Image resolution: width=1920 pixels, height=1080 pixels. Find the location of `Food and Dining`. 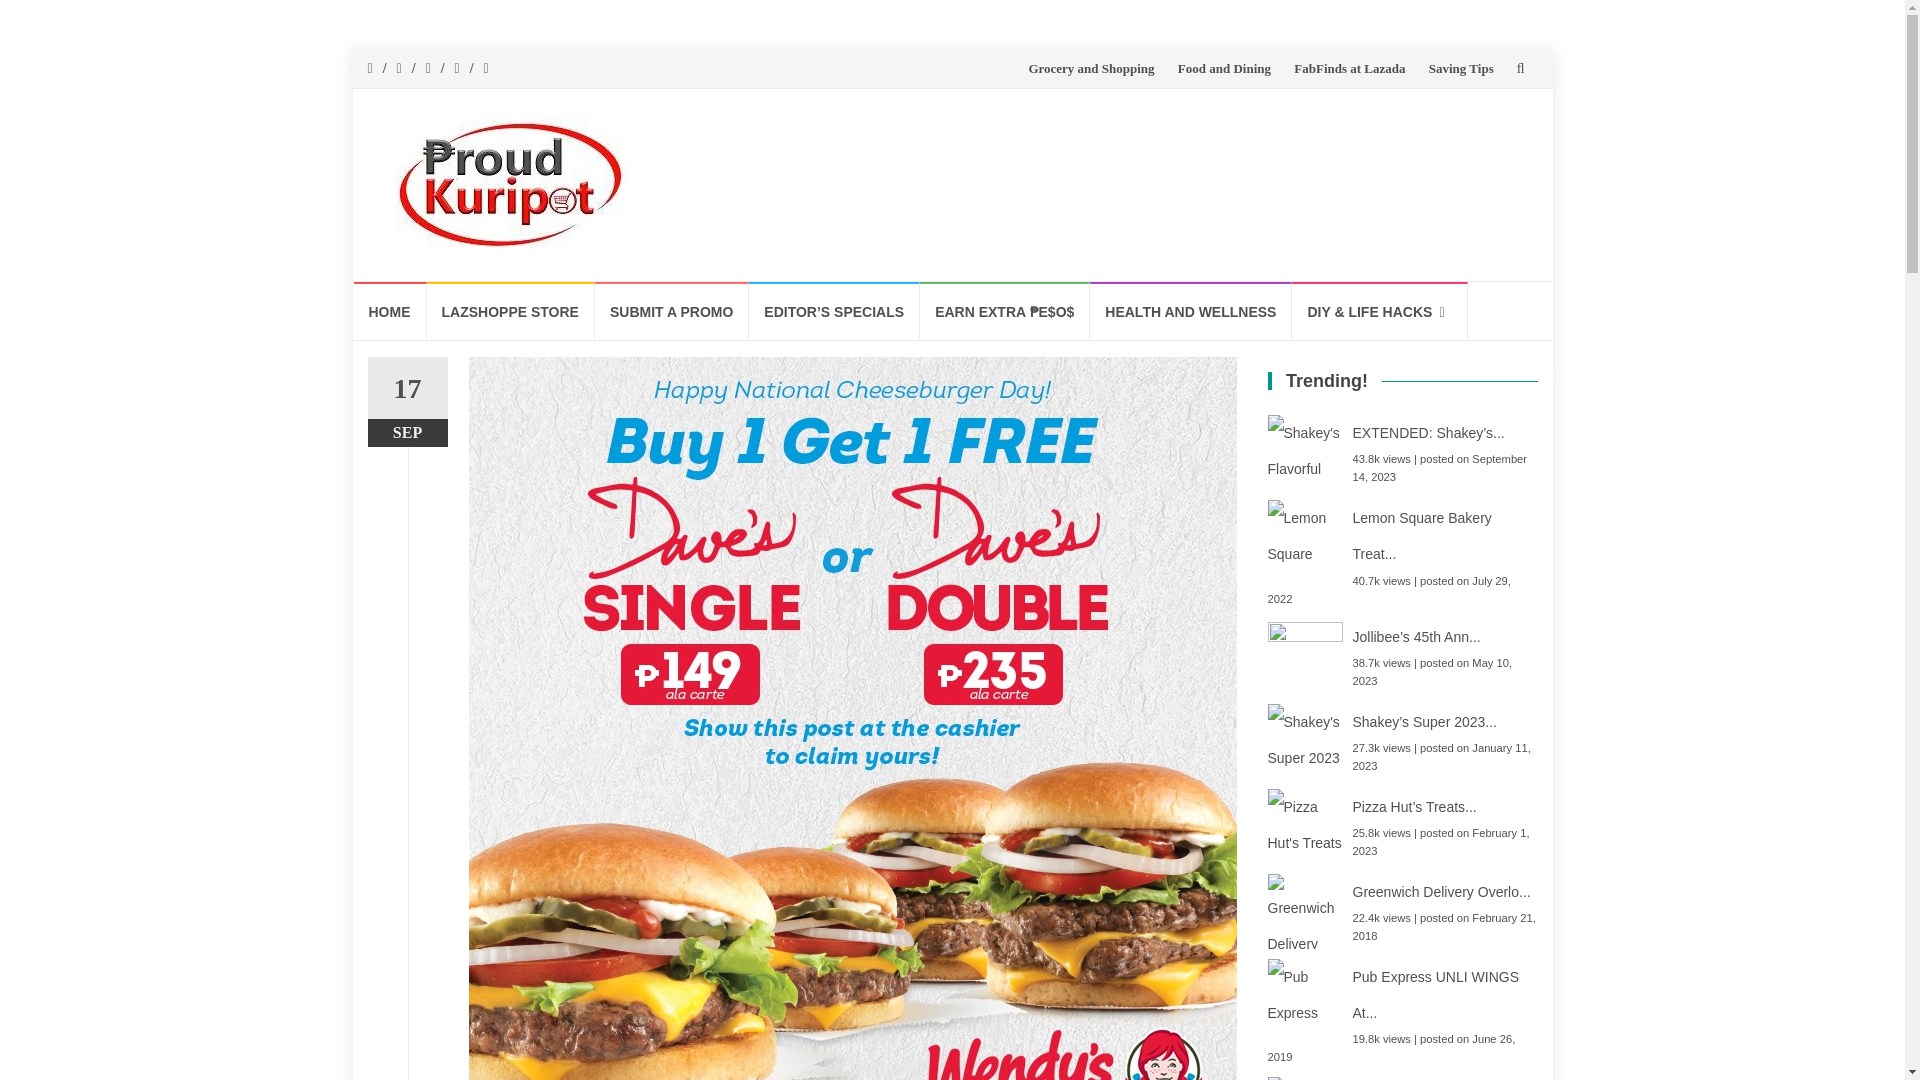

Food and Dining is located at coordinates (1224, 68).